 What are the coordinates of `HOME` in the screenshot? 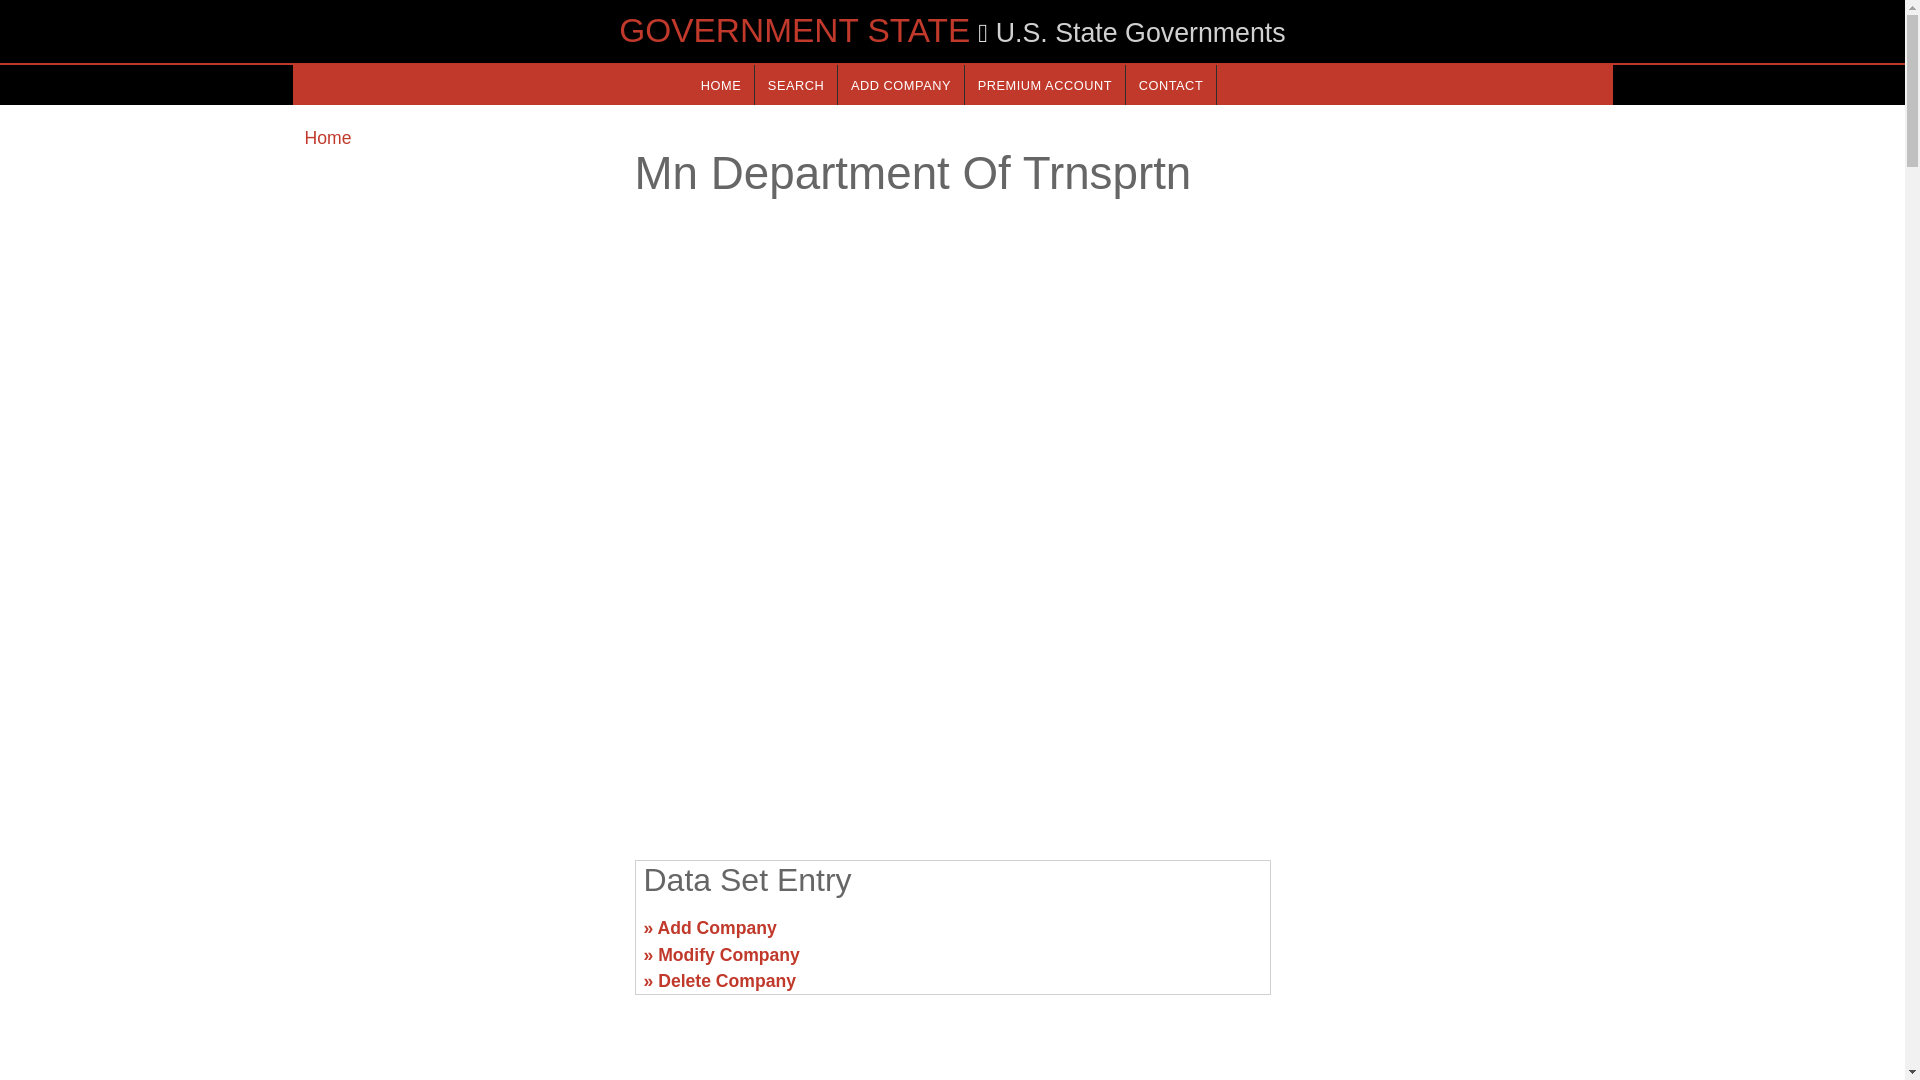 It's located at (720, 84).